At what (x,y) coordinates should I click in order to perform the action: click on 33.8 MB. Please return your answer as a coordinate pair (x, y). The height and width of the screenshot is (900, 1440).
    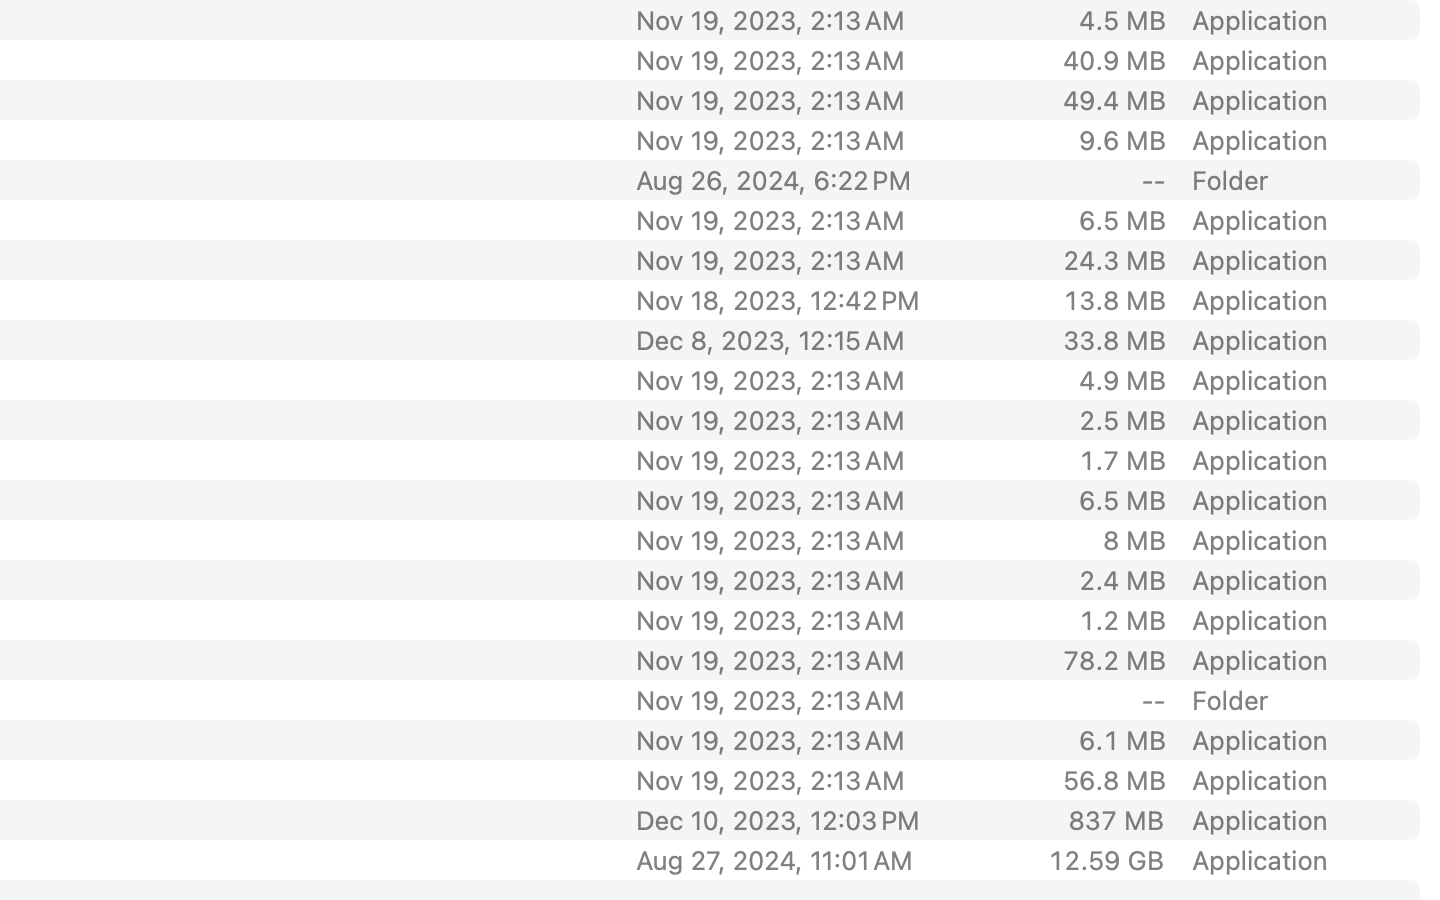
    Looking at the image, I should click on (1114, 340).